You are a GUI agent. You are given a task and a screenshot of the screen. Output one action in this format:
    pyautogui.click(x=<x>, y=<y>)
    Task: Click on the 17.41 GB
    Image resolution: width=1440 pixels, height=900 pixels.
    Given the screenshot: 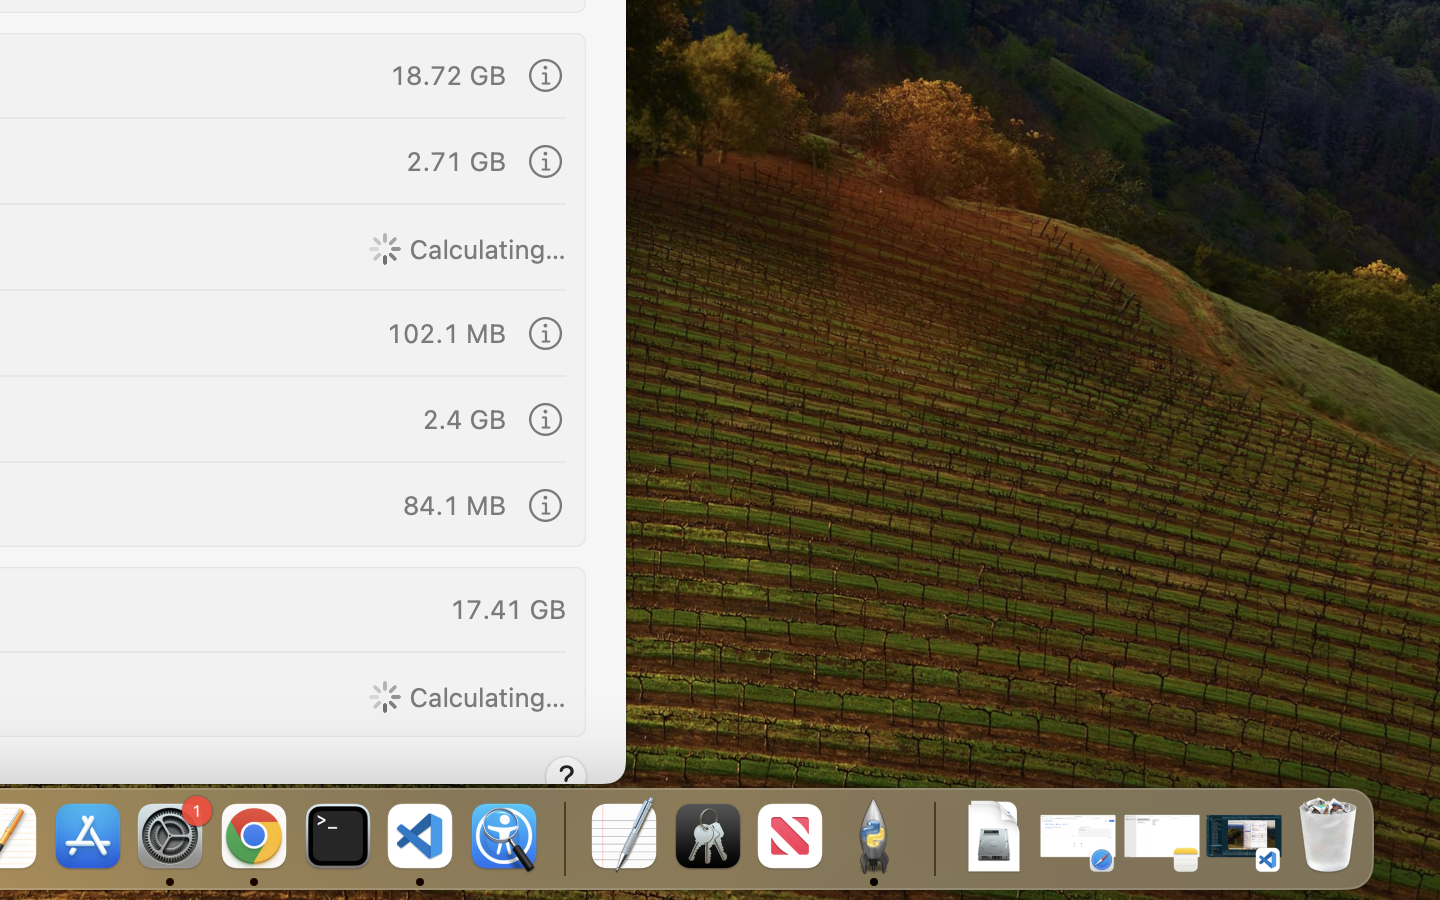 What is the action you would take?
    pyautogui.click(x=508, y=608)
    